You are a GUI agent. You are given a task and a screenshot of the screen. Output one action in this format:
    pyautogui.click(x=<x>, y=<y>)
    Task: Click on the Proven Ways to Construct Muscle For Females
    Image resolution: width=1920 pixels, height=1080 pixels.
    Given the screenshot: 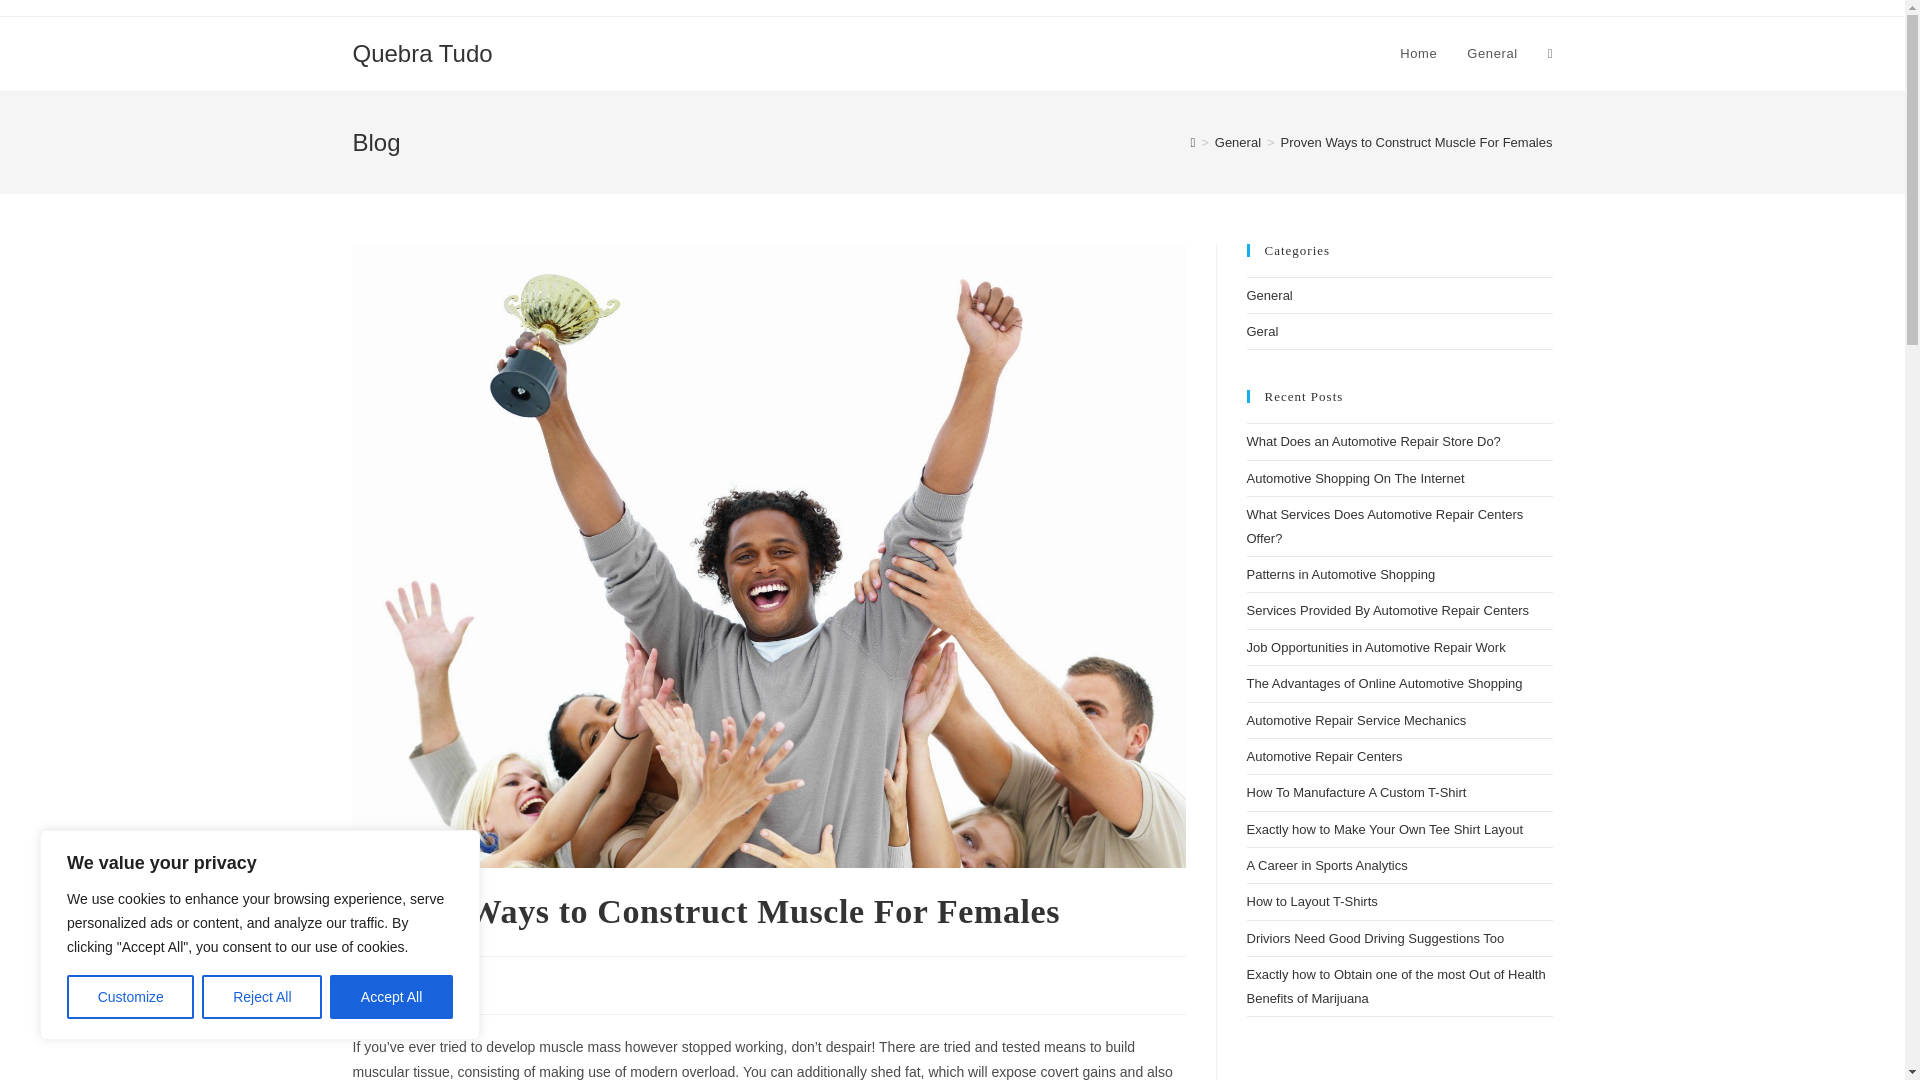 What is the action you would take?
    pyautogui.click(x=1416, y=142)
    